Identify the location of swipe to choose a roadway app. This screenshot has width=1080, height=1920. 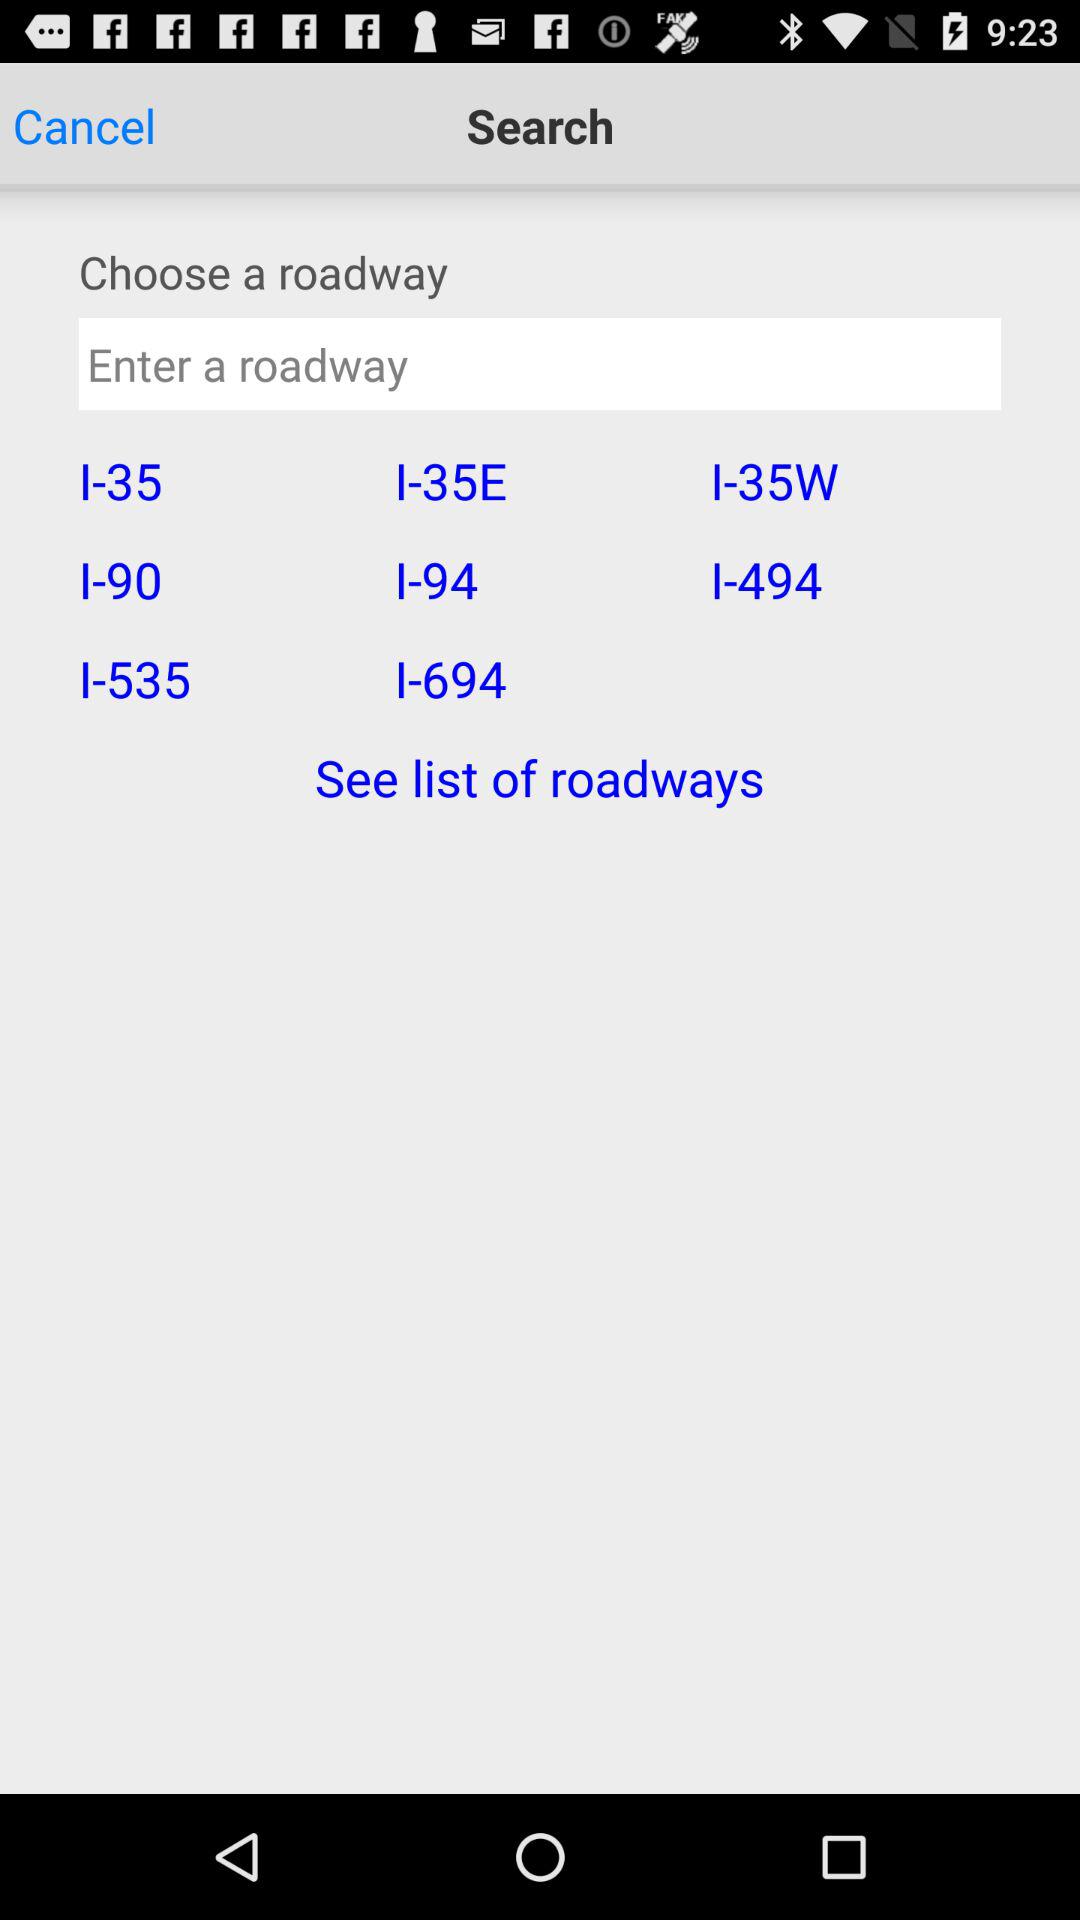
(540, 272).